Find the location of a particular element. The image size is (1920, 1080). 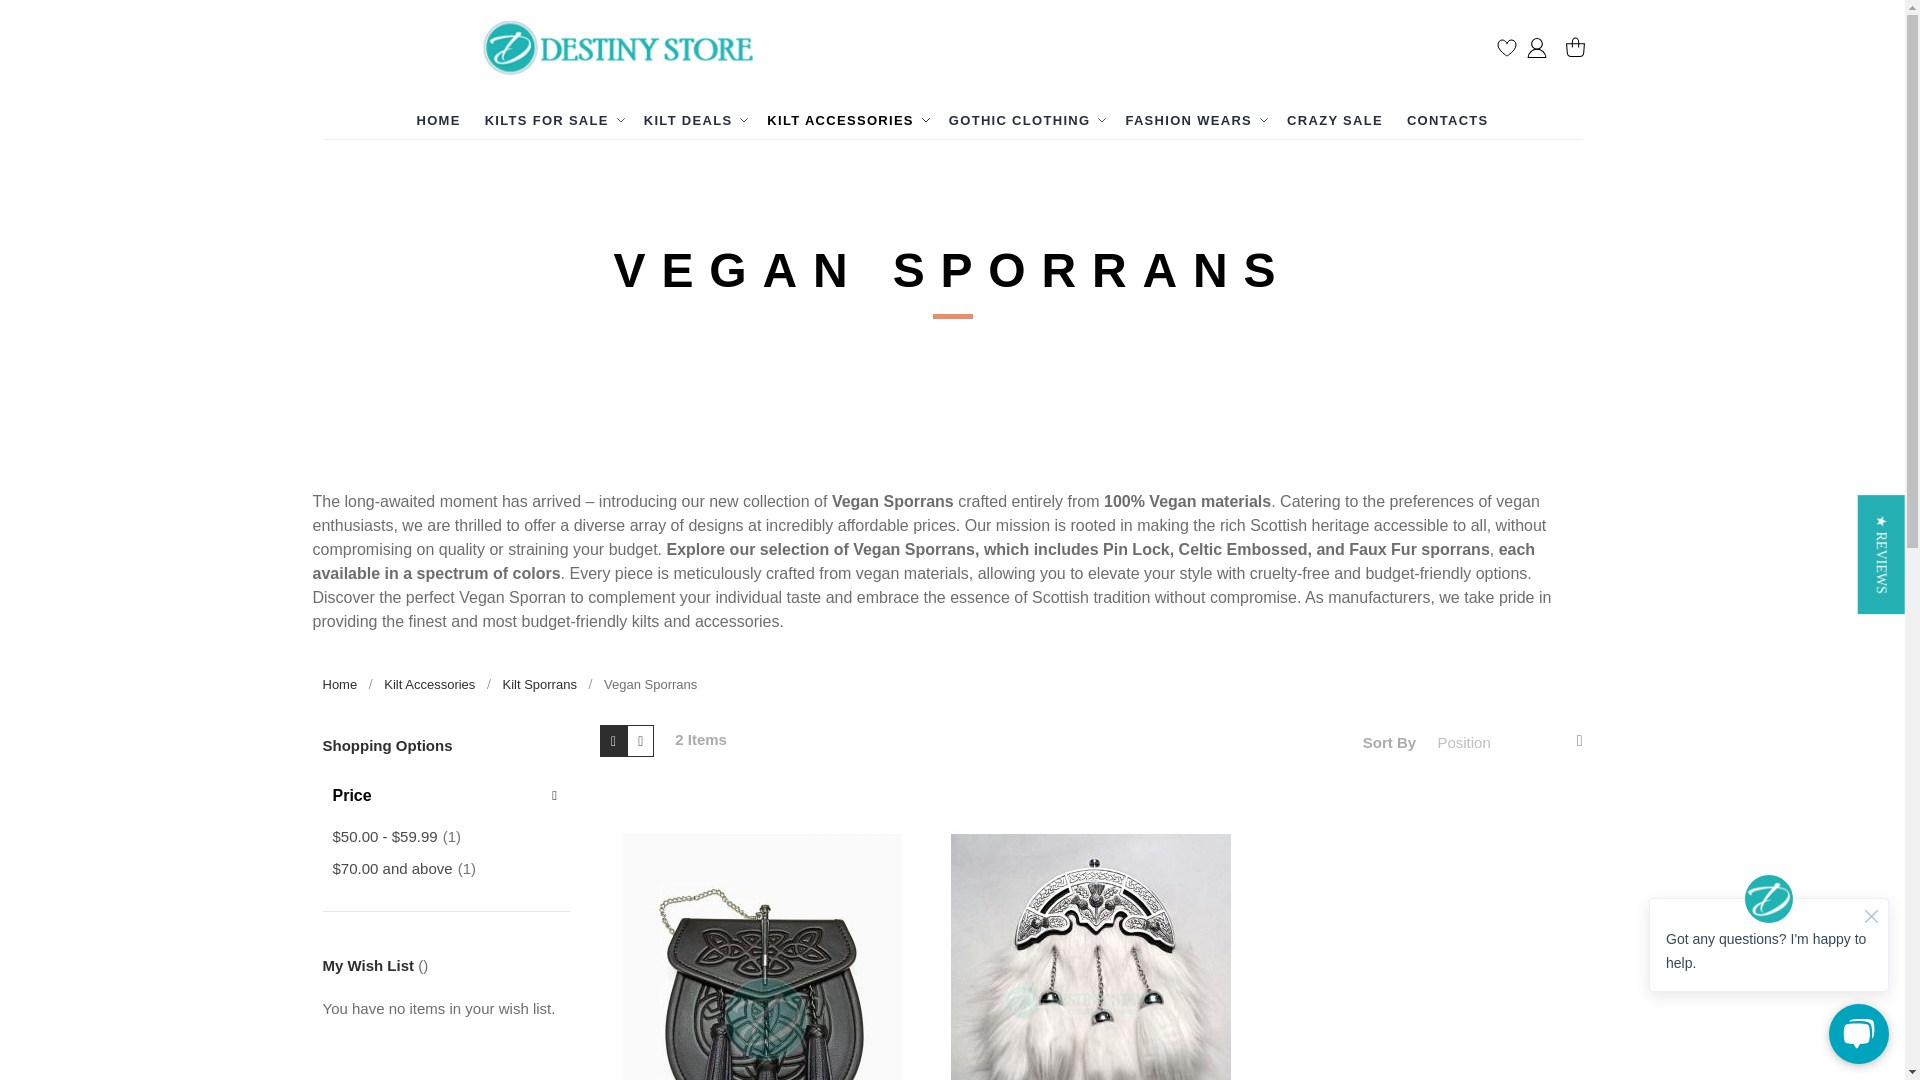

KILT DEALS is located at coordinates (694, 120).